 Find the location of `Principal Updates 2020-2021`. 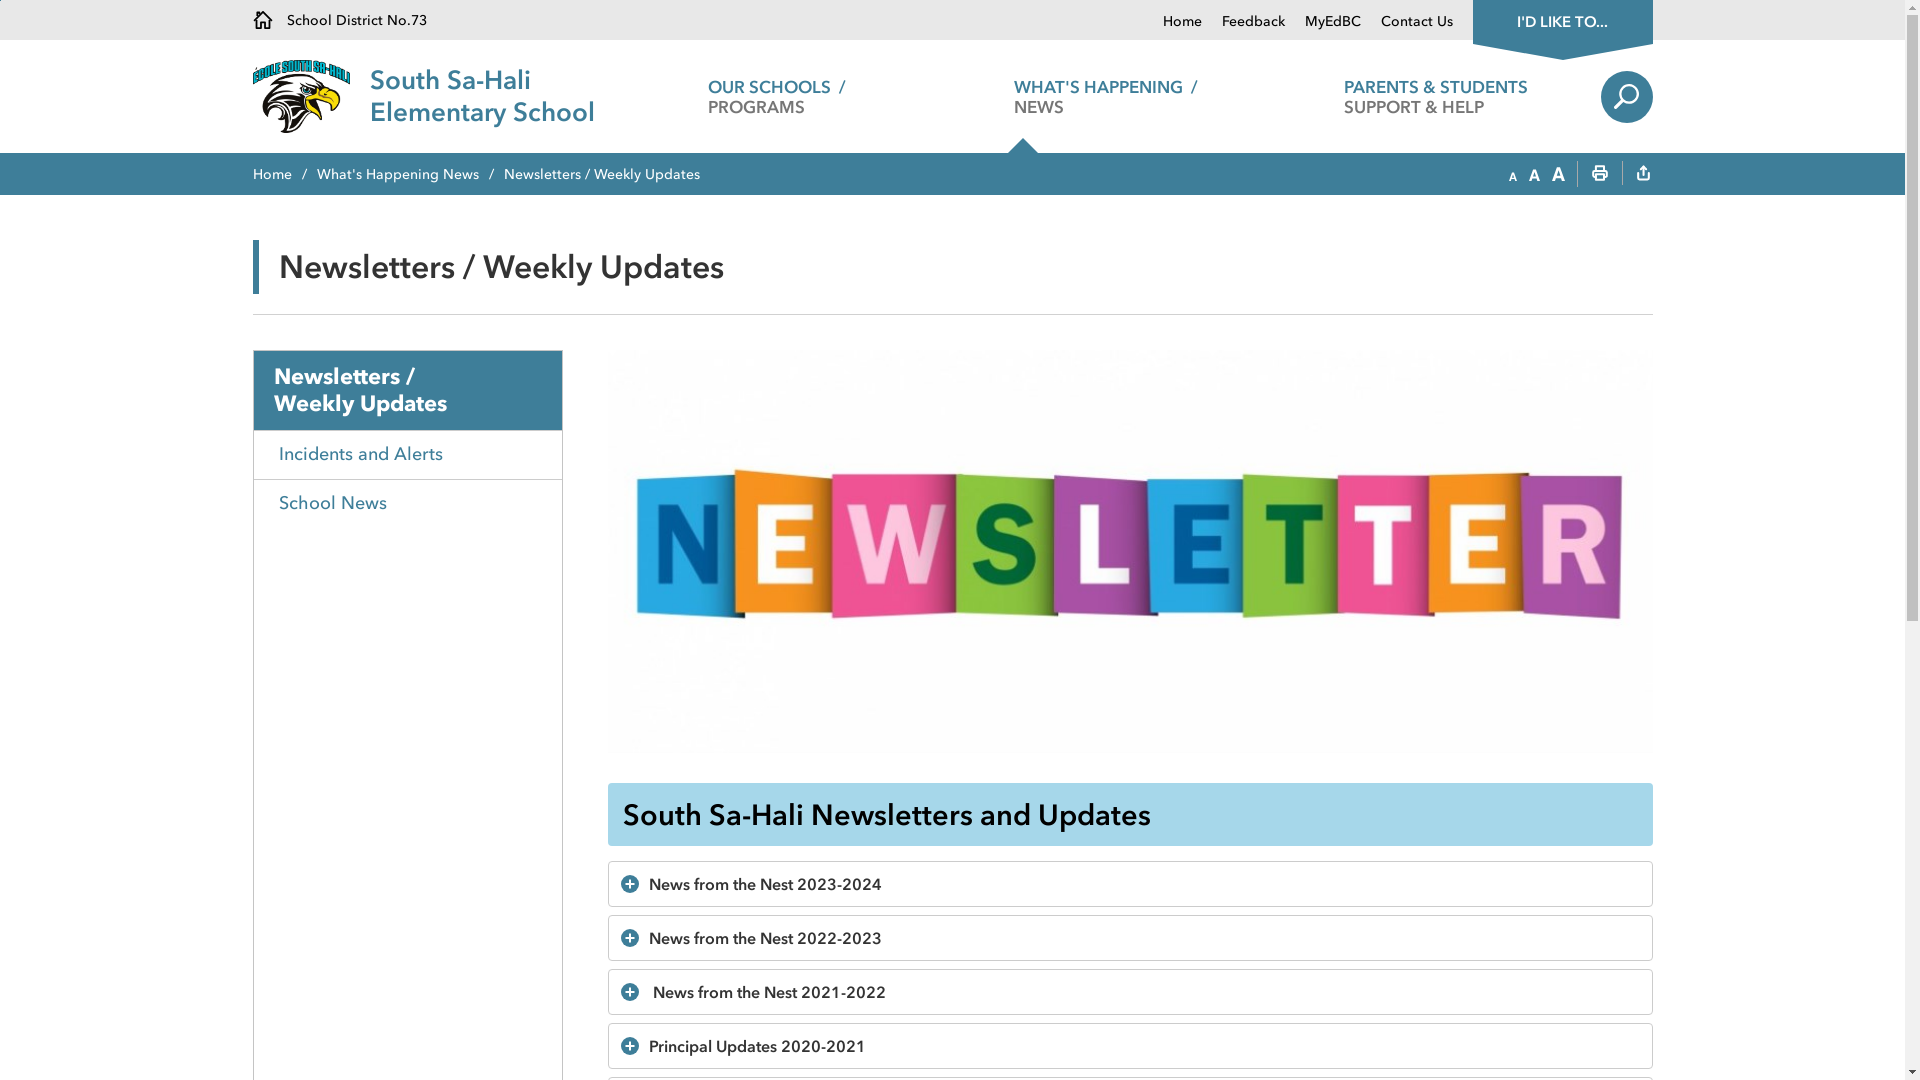

Principal Updates 2020-2021 is located at coordinates (1144, 1046).